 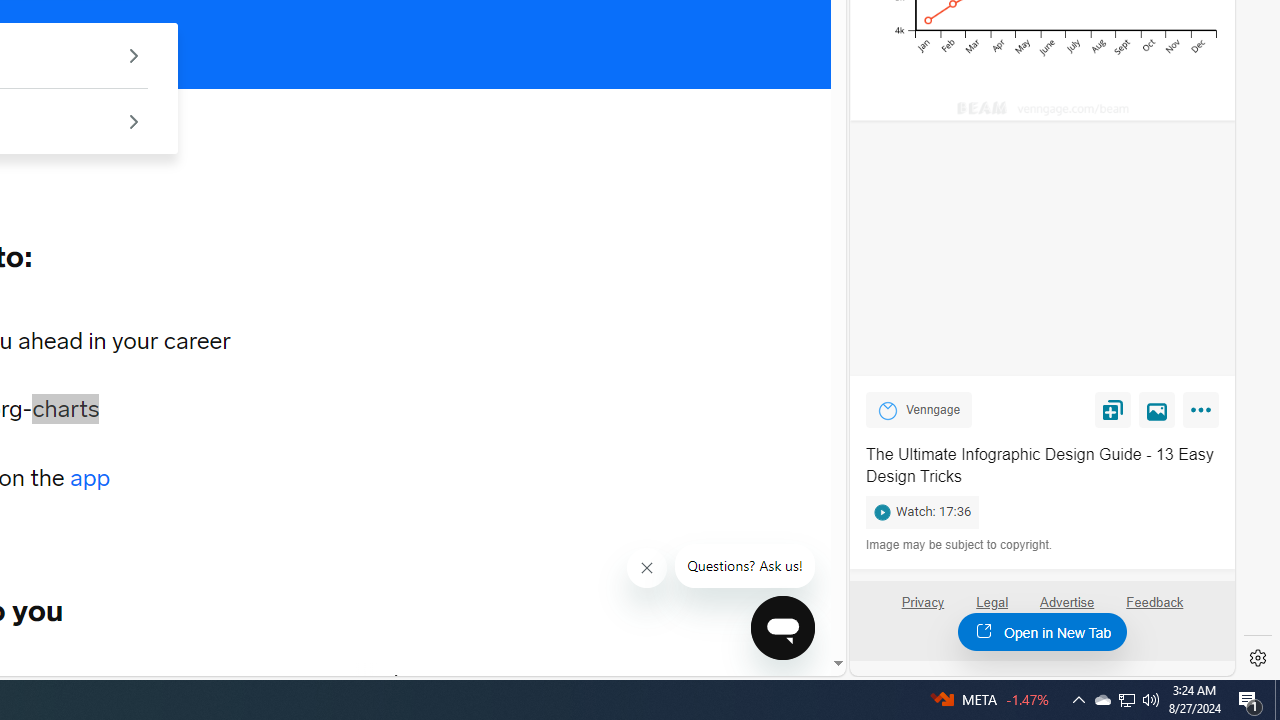 What do you see at coordinates (1042, 508) in the screenshot?
I see `Watch: 17:36` at bounding box center [1042, 508].